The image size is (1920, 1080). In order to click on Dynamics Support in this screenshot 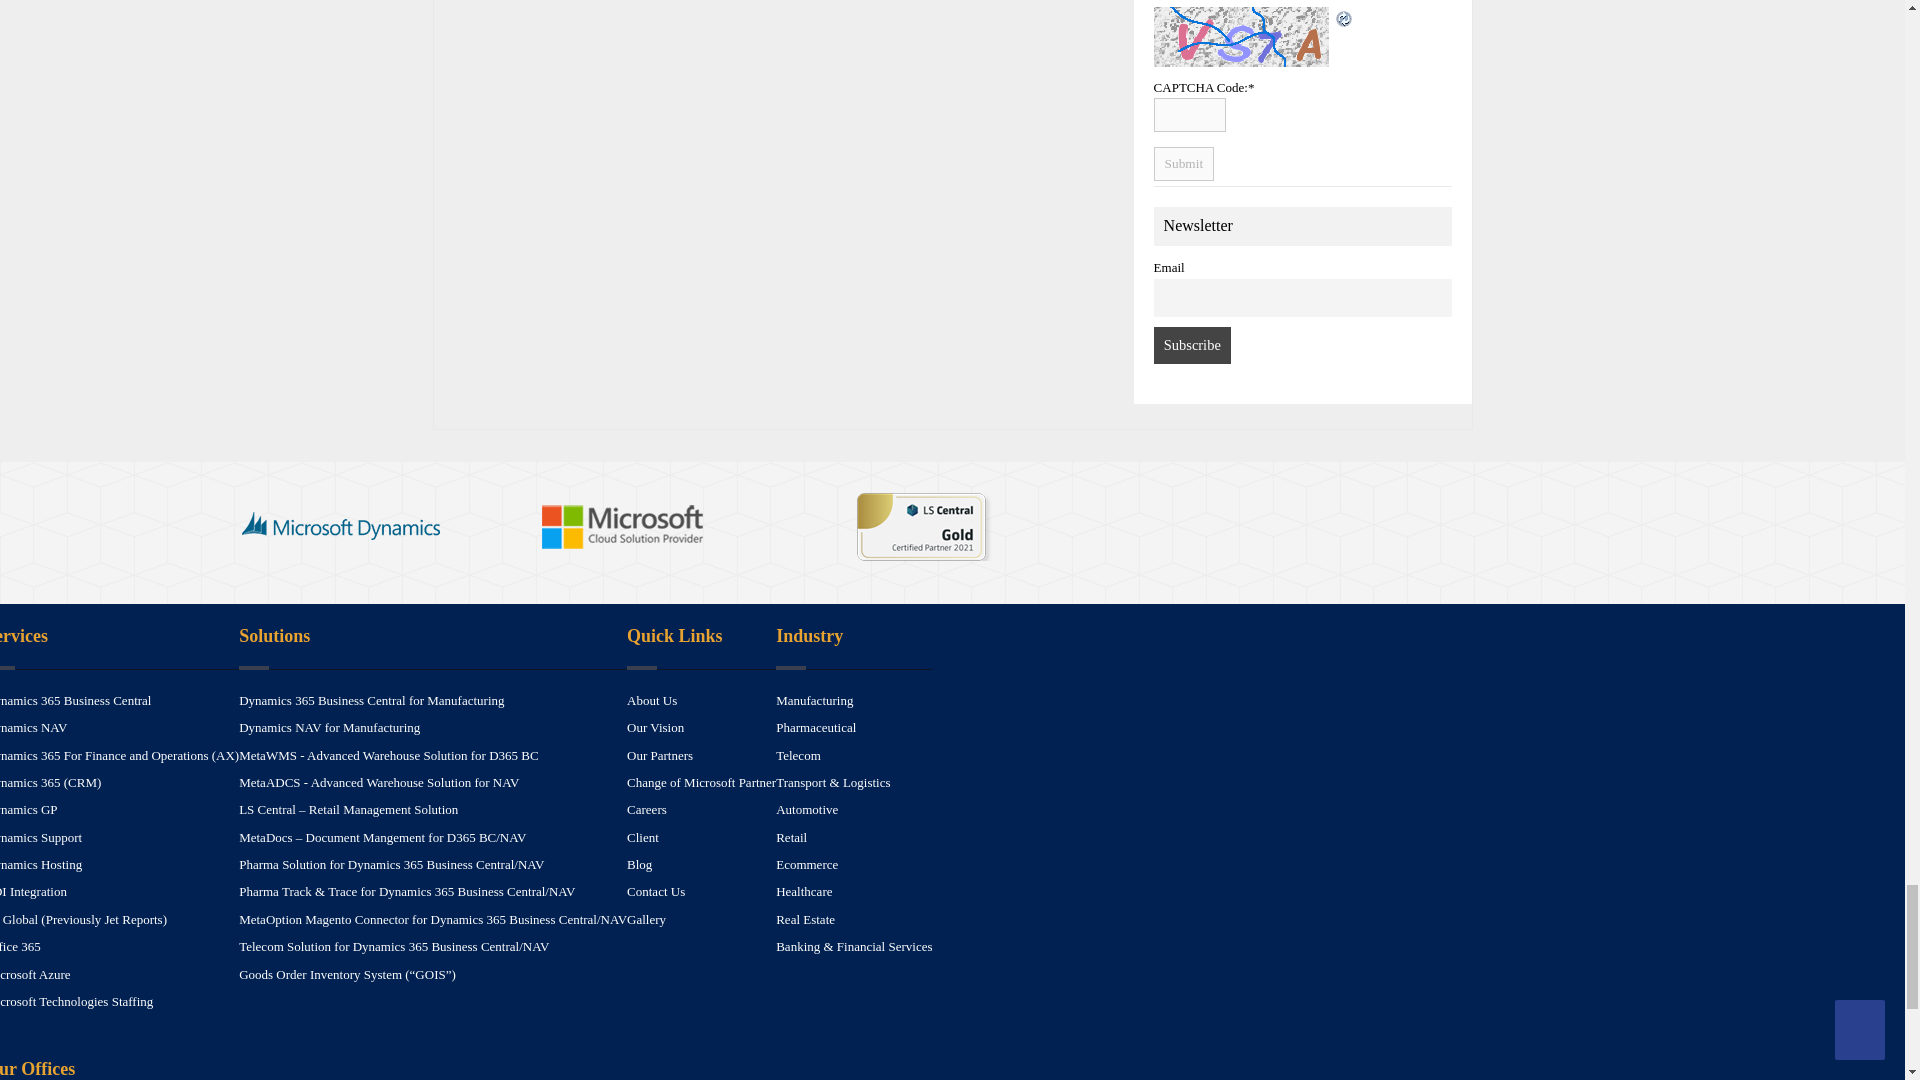, I will do `click(41, 837)`.